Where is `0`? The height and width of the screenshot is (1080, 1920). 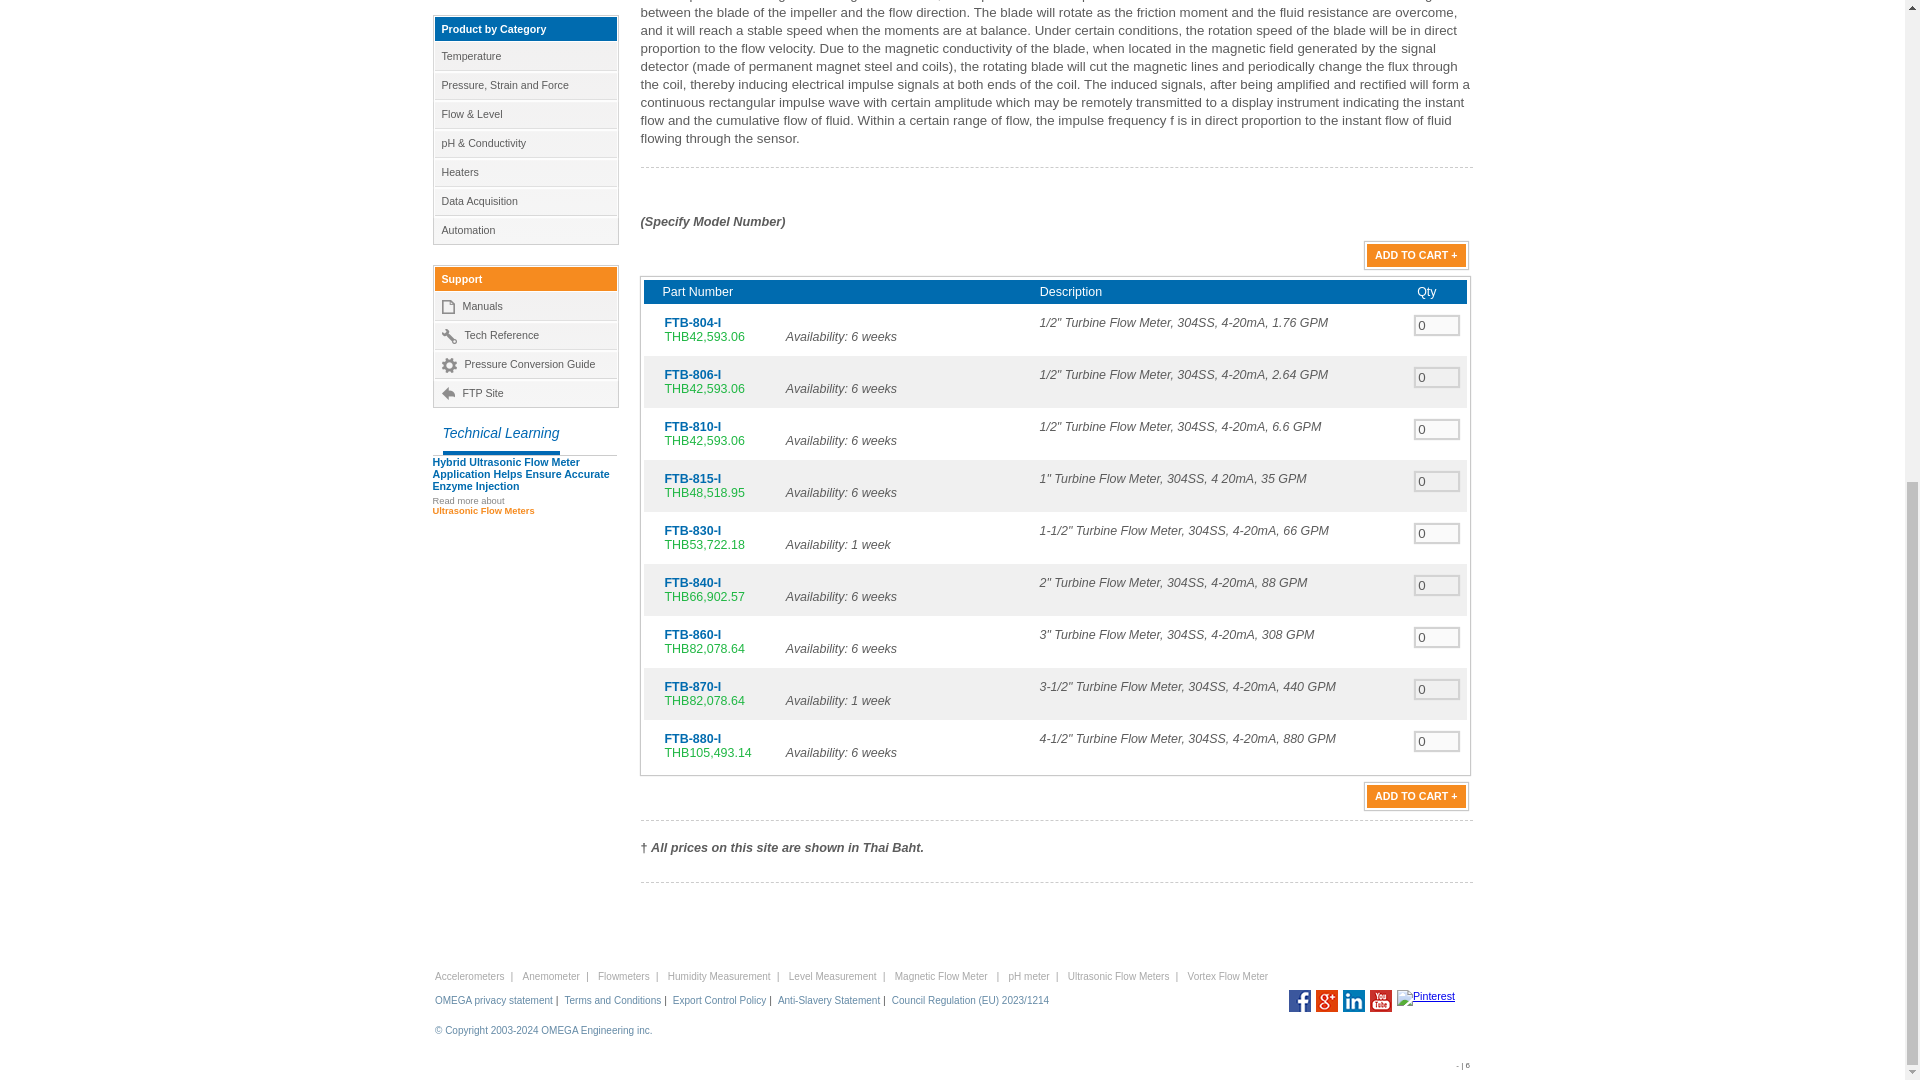 0 is located at coordinates (1437, 377).